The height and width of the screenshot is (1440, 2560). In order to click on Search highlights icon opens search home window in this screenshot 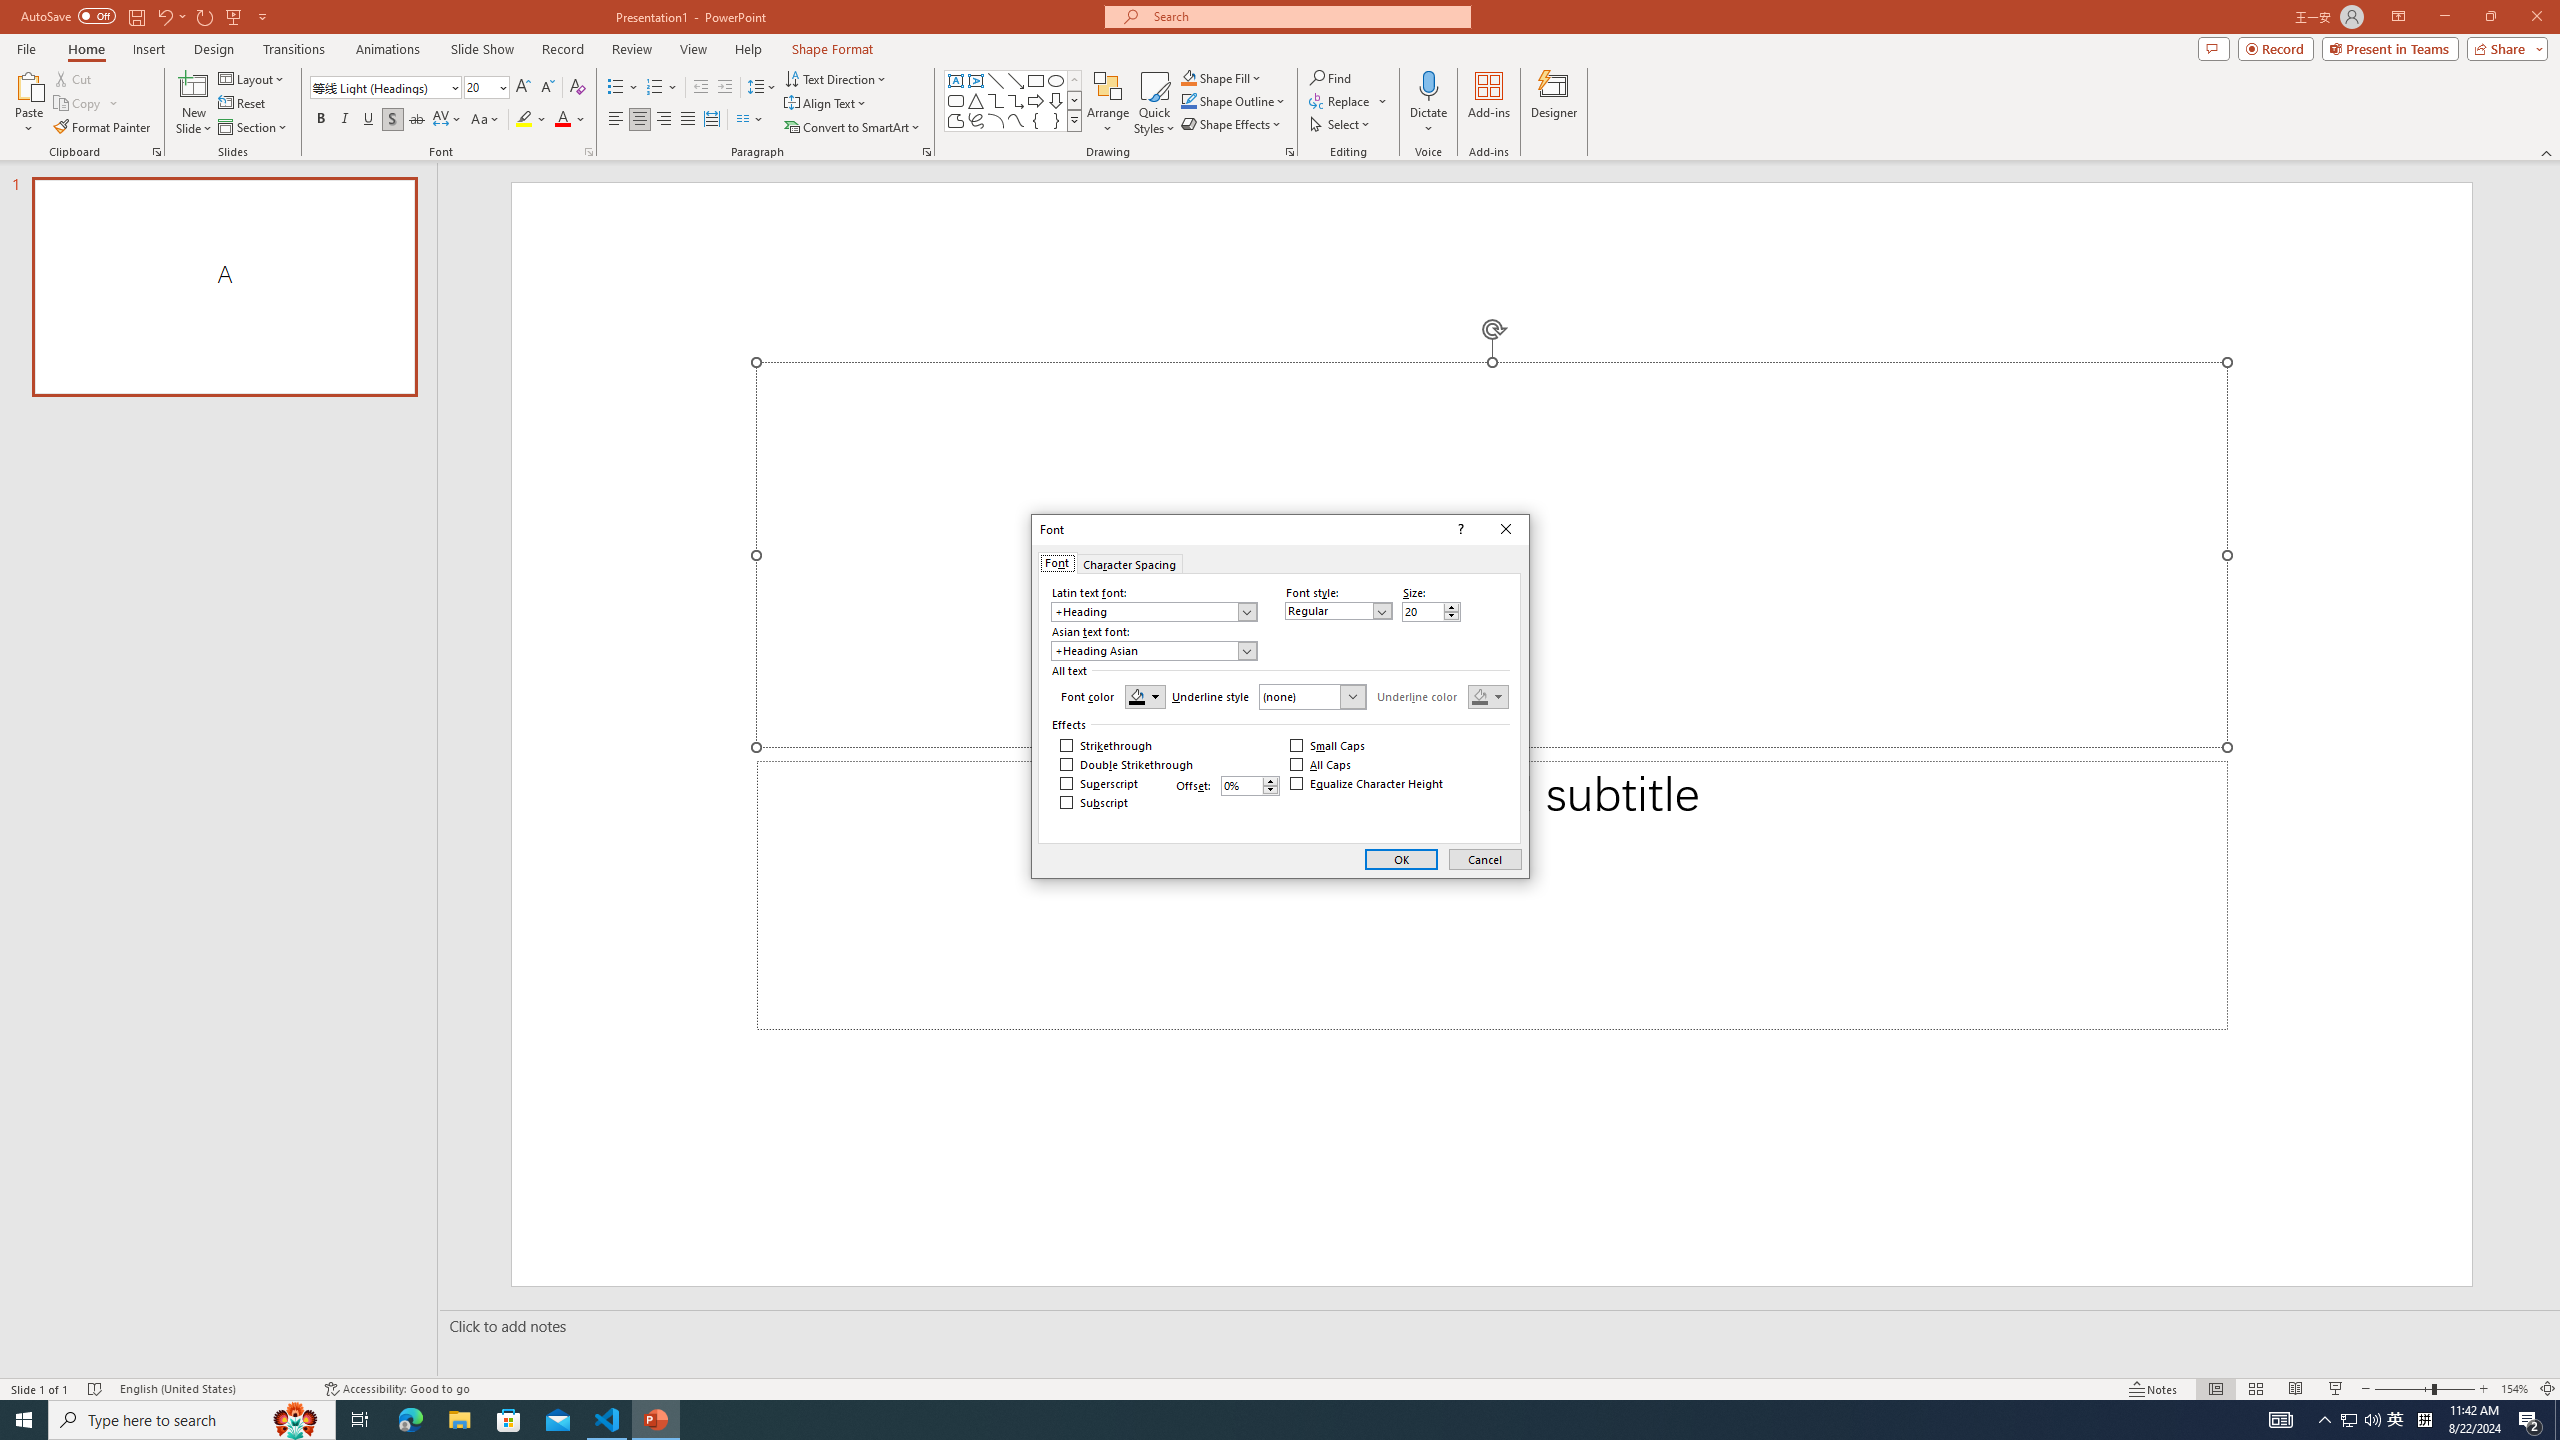, I will do `click(392, 120)`.